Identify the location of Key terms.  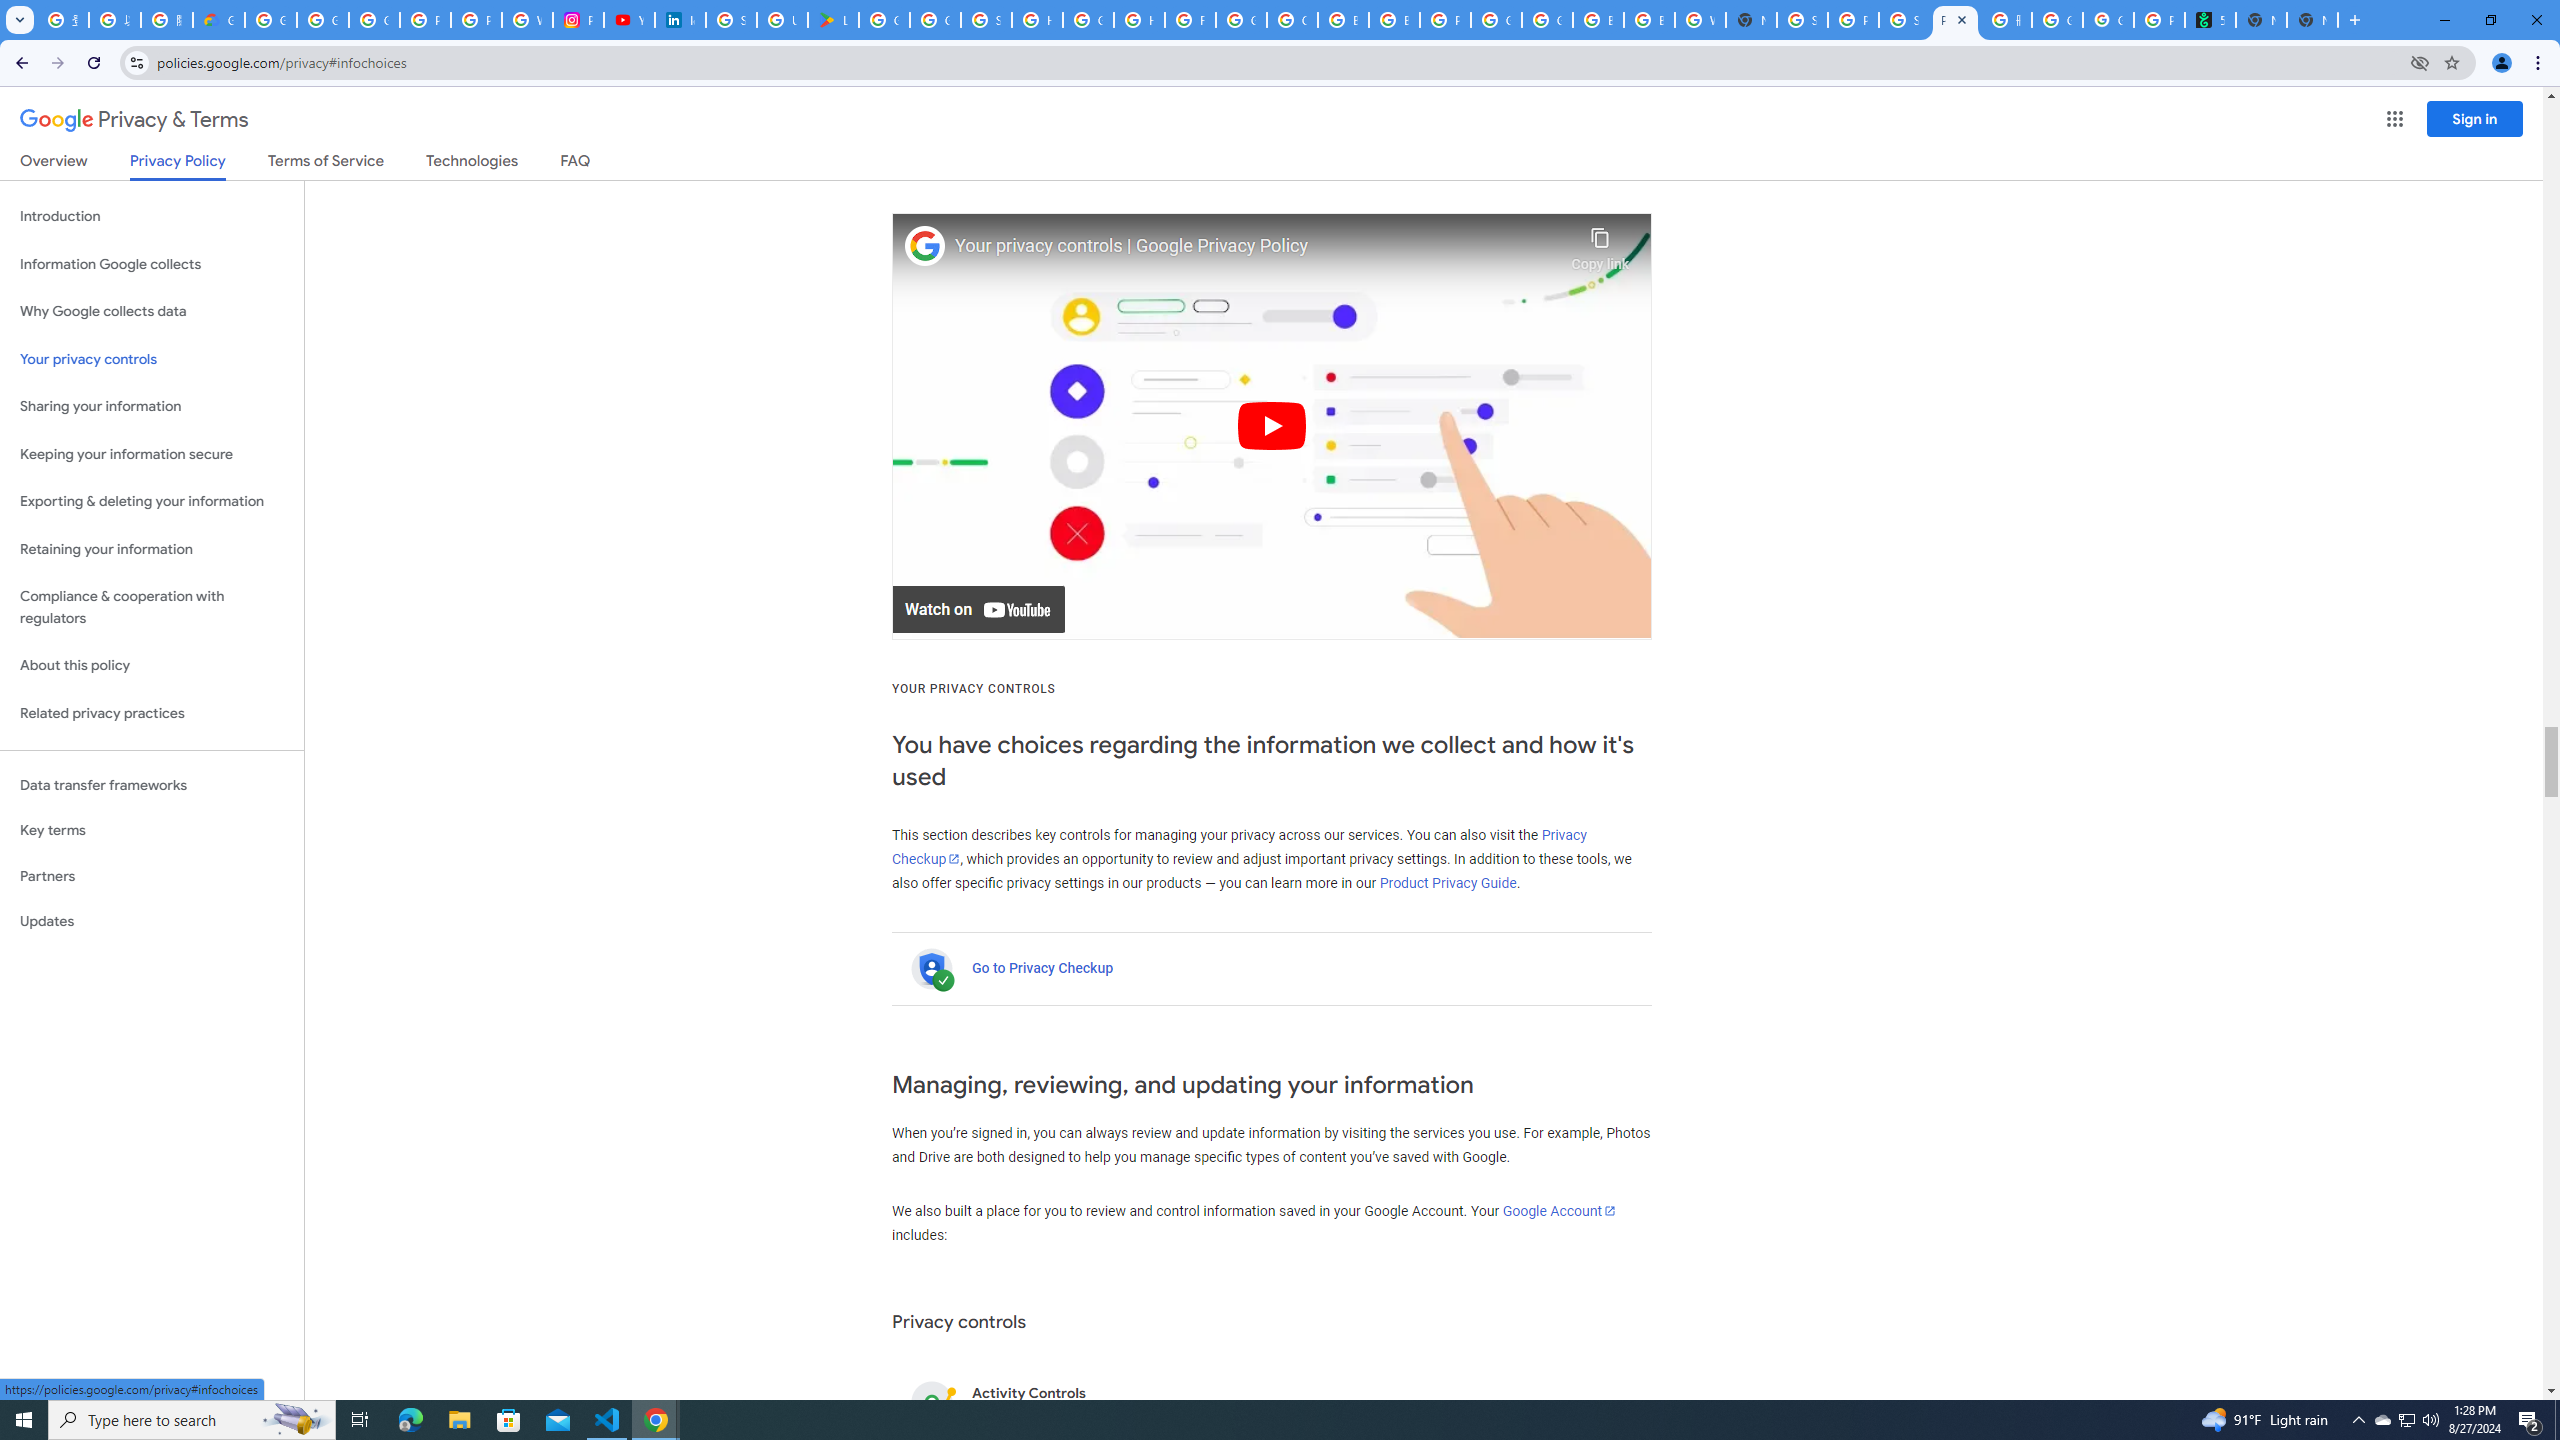
(152, 830).